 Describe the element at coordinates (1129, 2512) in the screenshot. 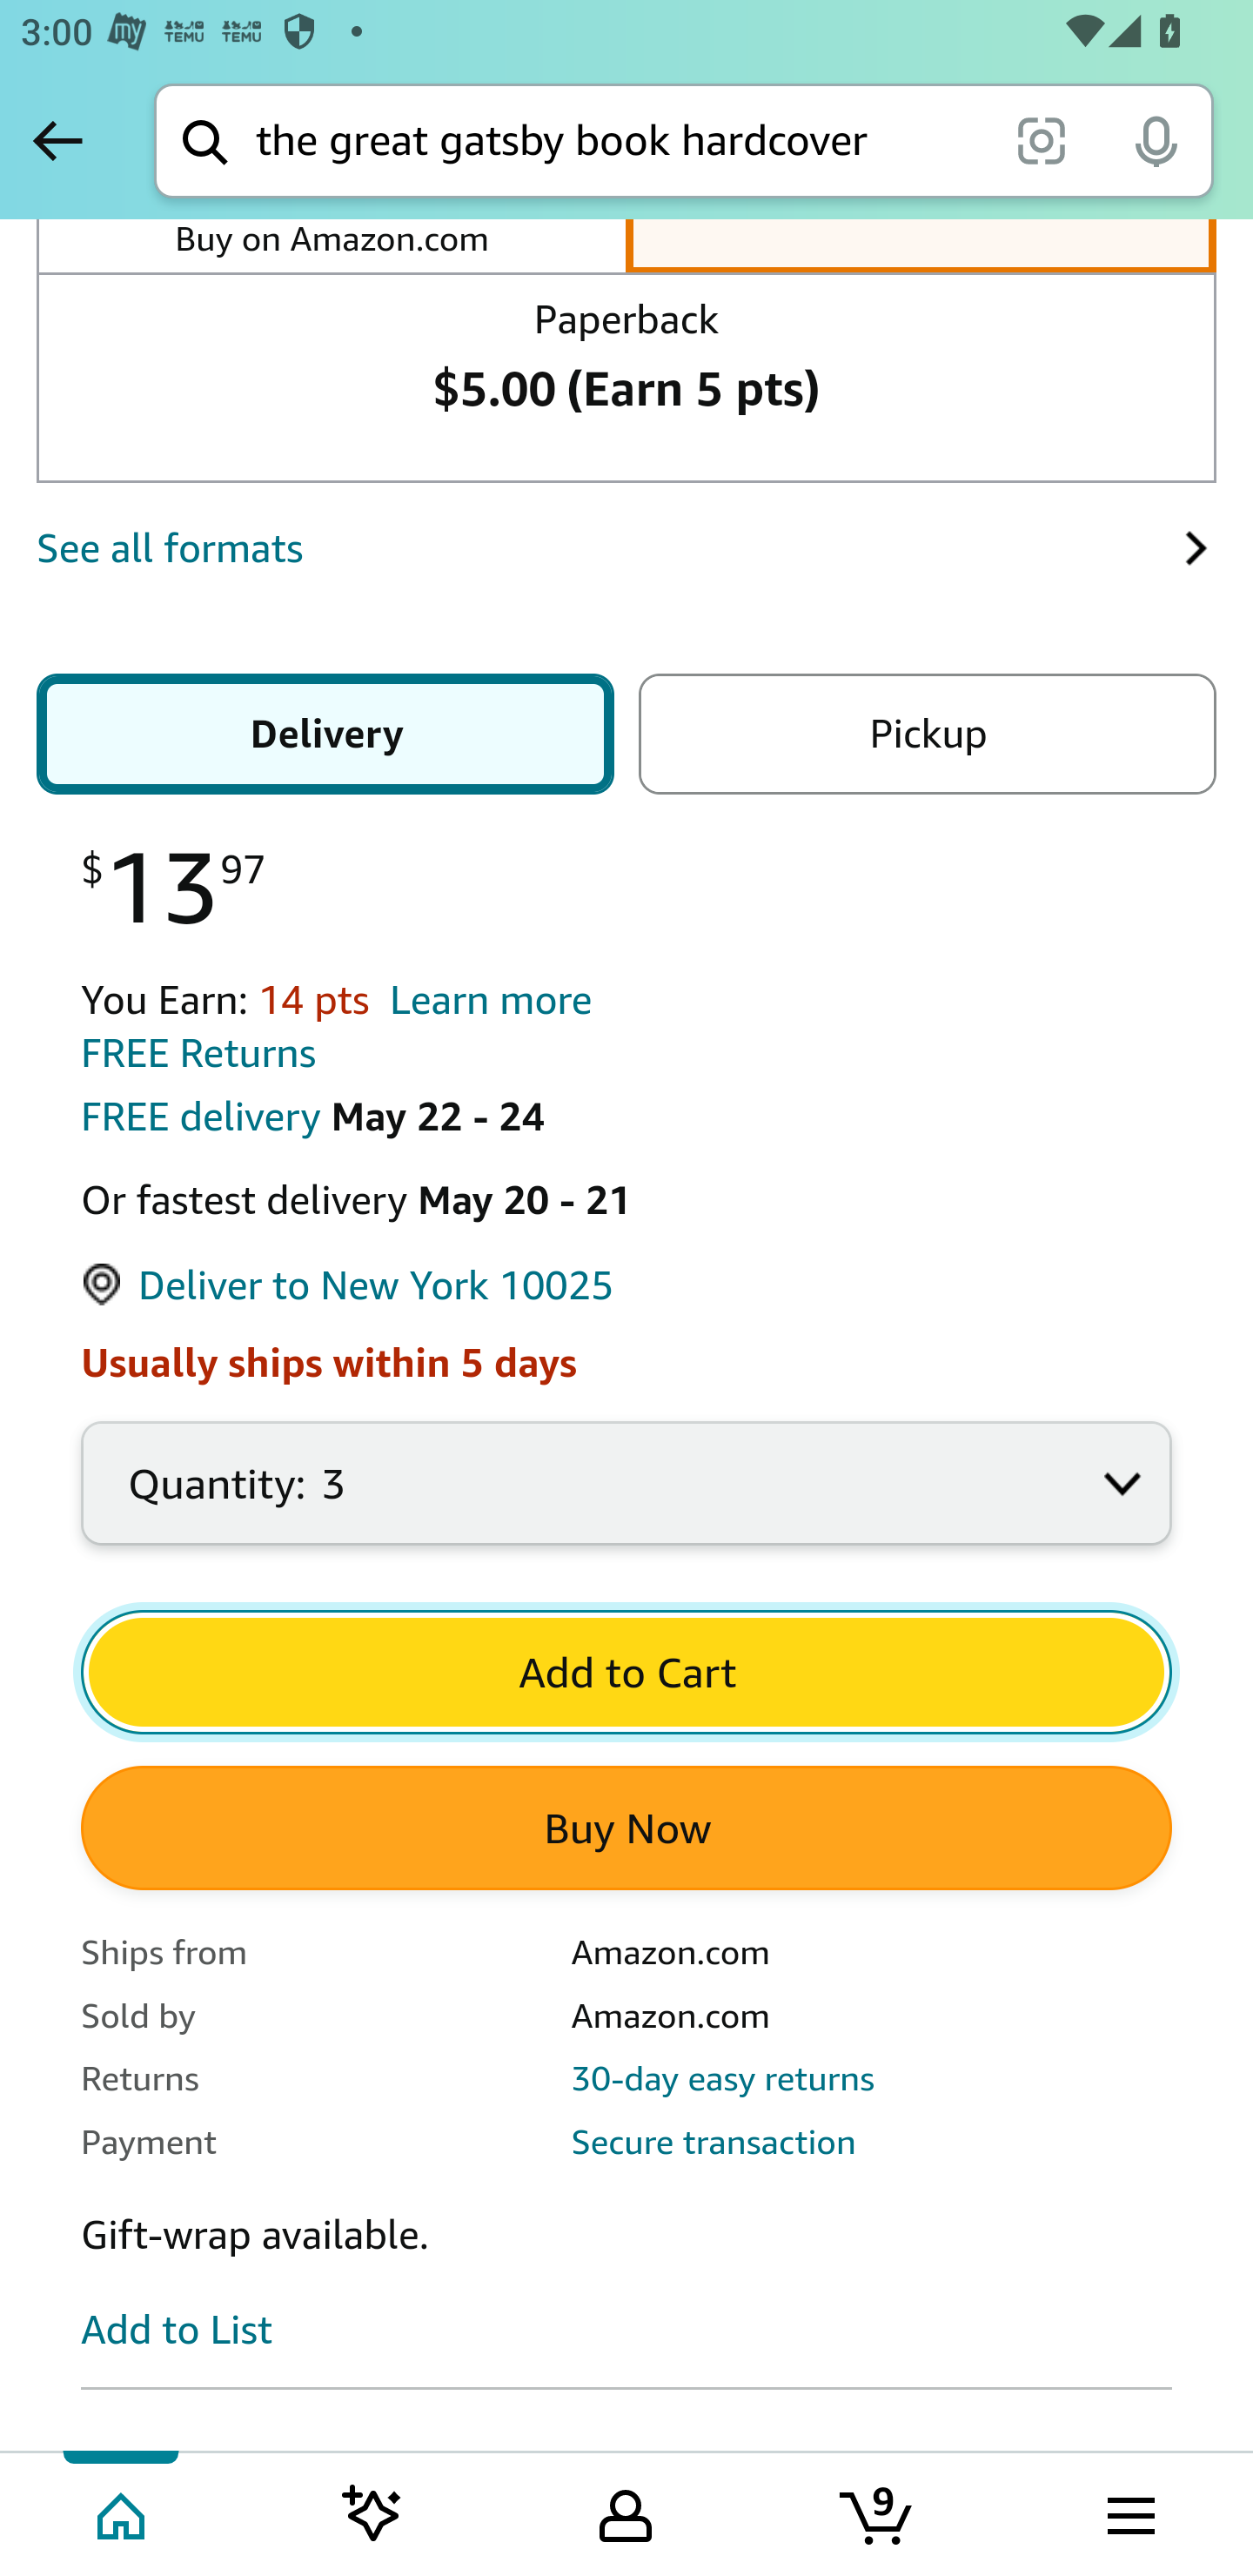

I see `Browse menu Tab 5 of 5` at that location.